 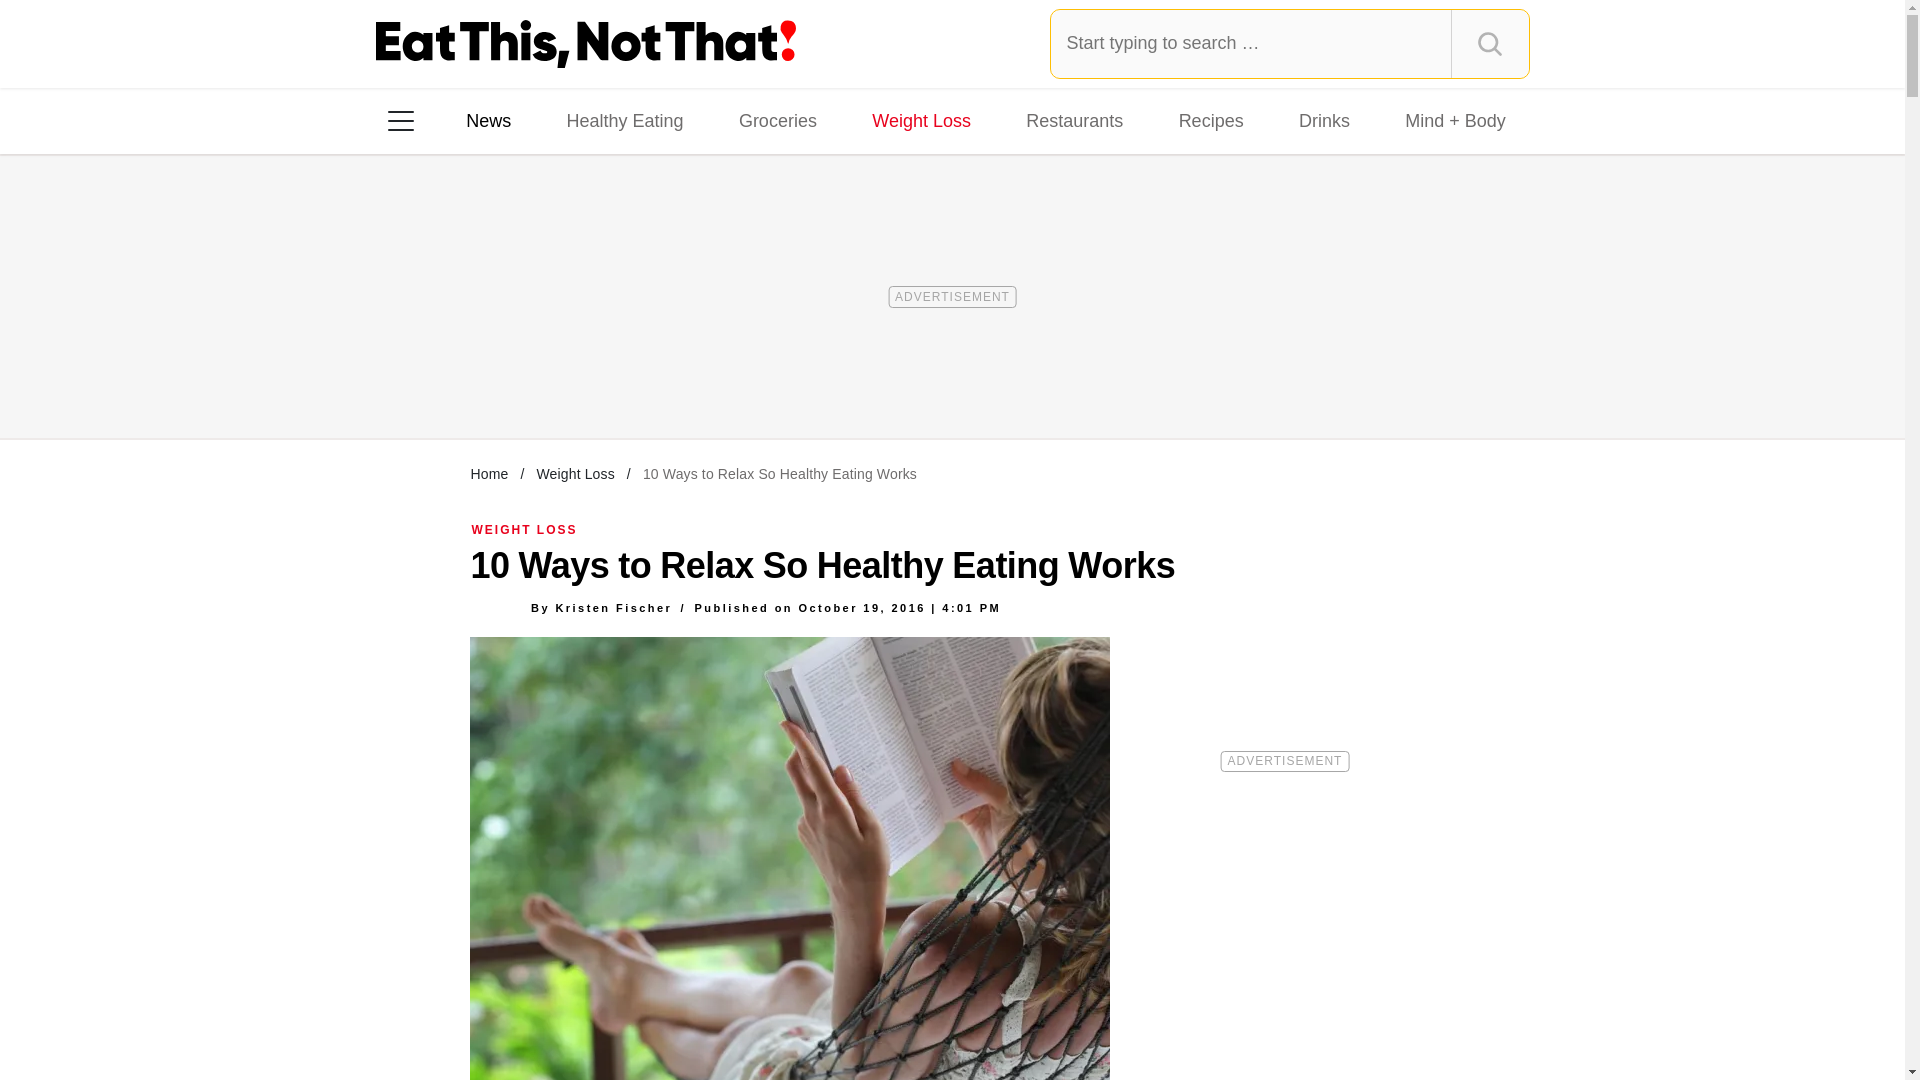 I want to click on Type and press Enter to search, so click(x=1290, y=43).